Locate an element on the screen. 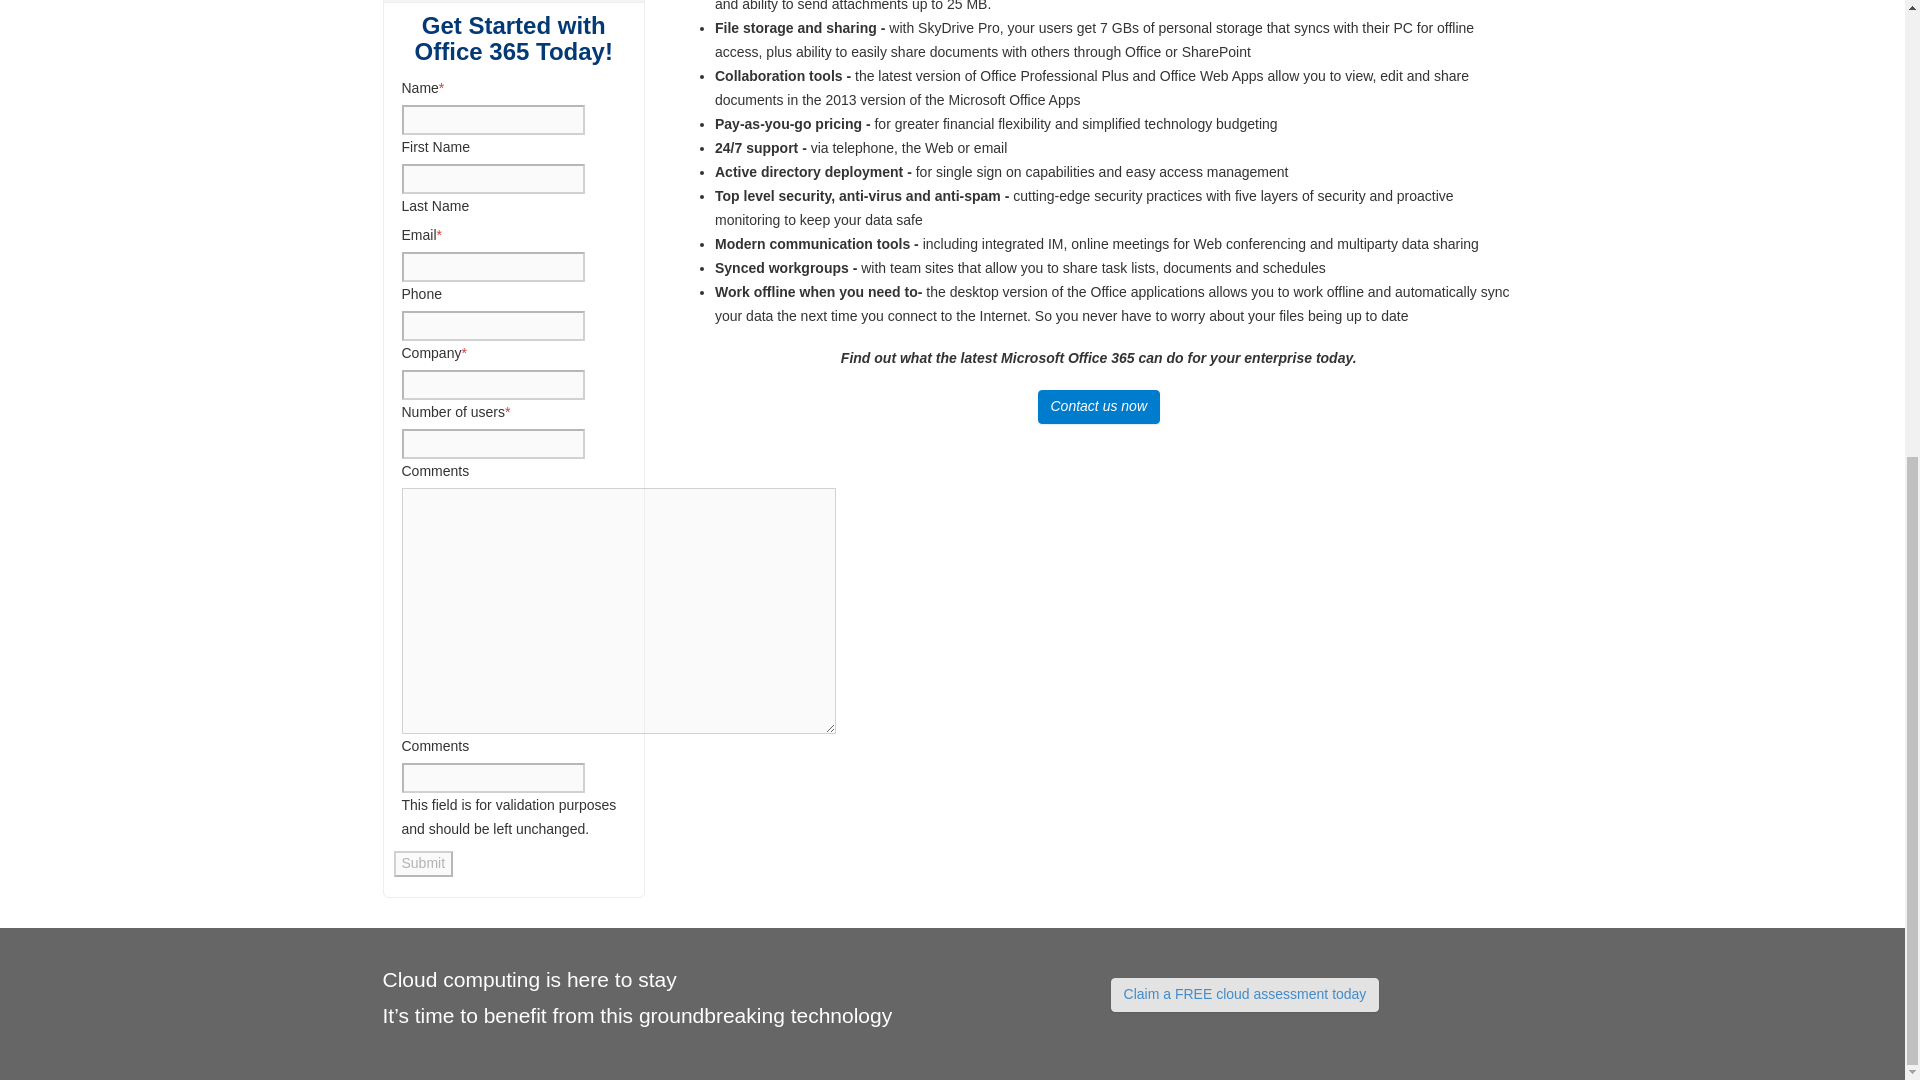 This screenshot has height=1080, width=1920. Submit is located at coordinates (423, 864).